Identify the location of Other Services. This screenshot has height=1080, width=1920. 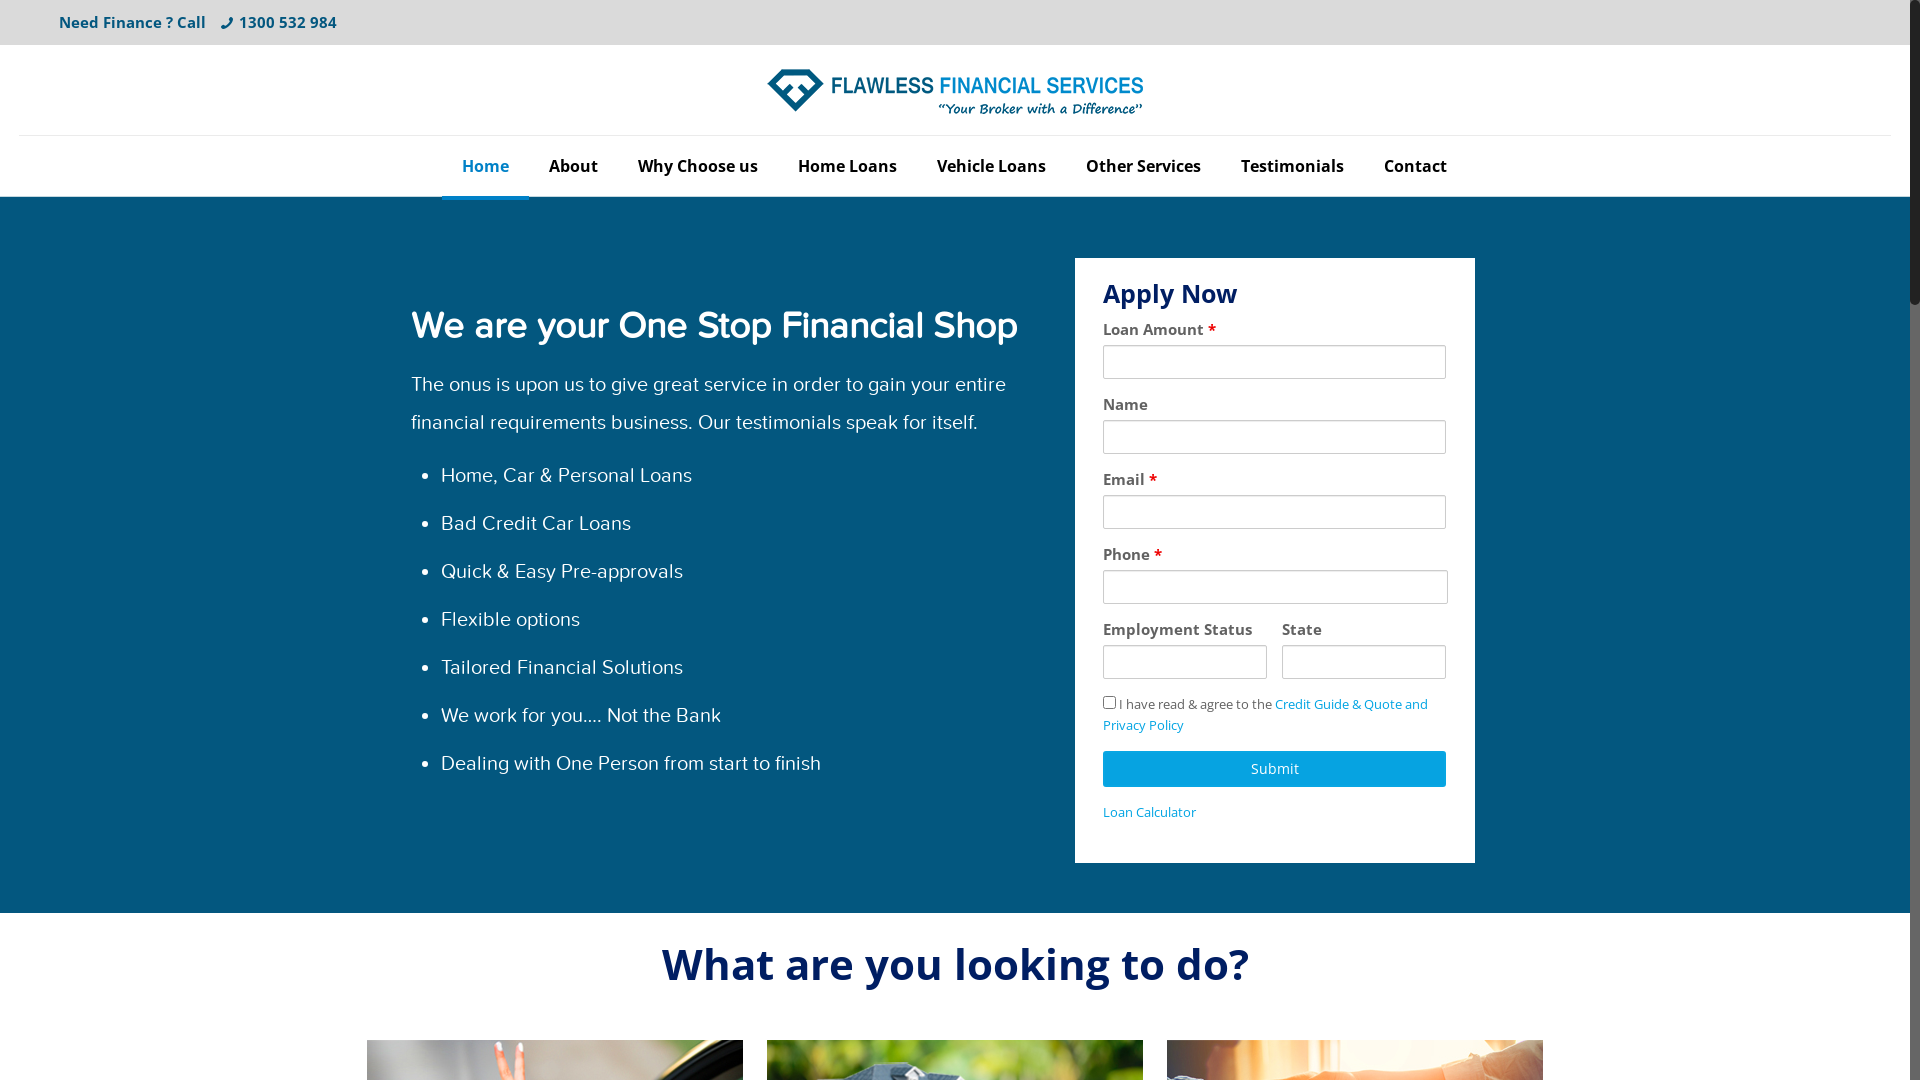
(1144, 166).